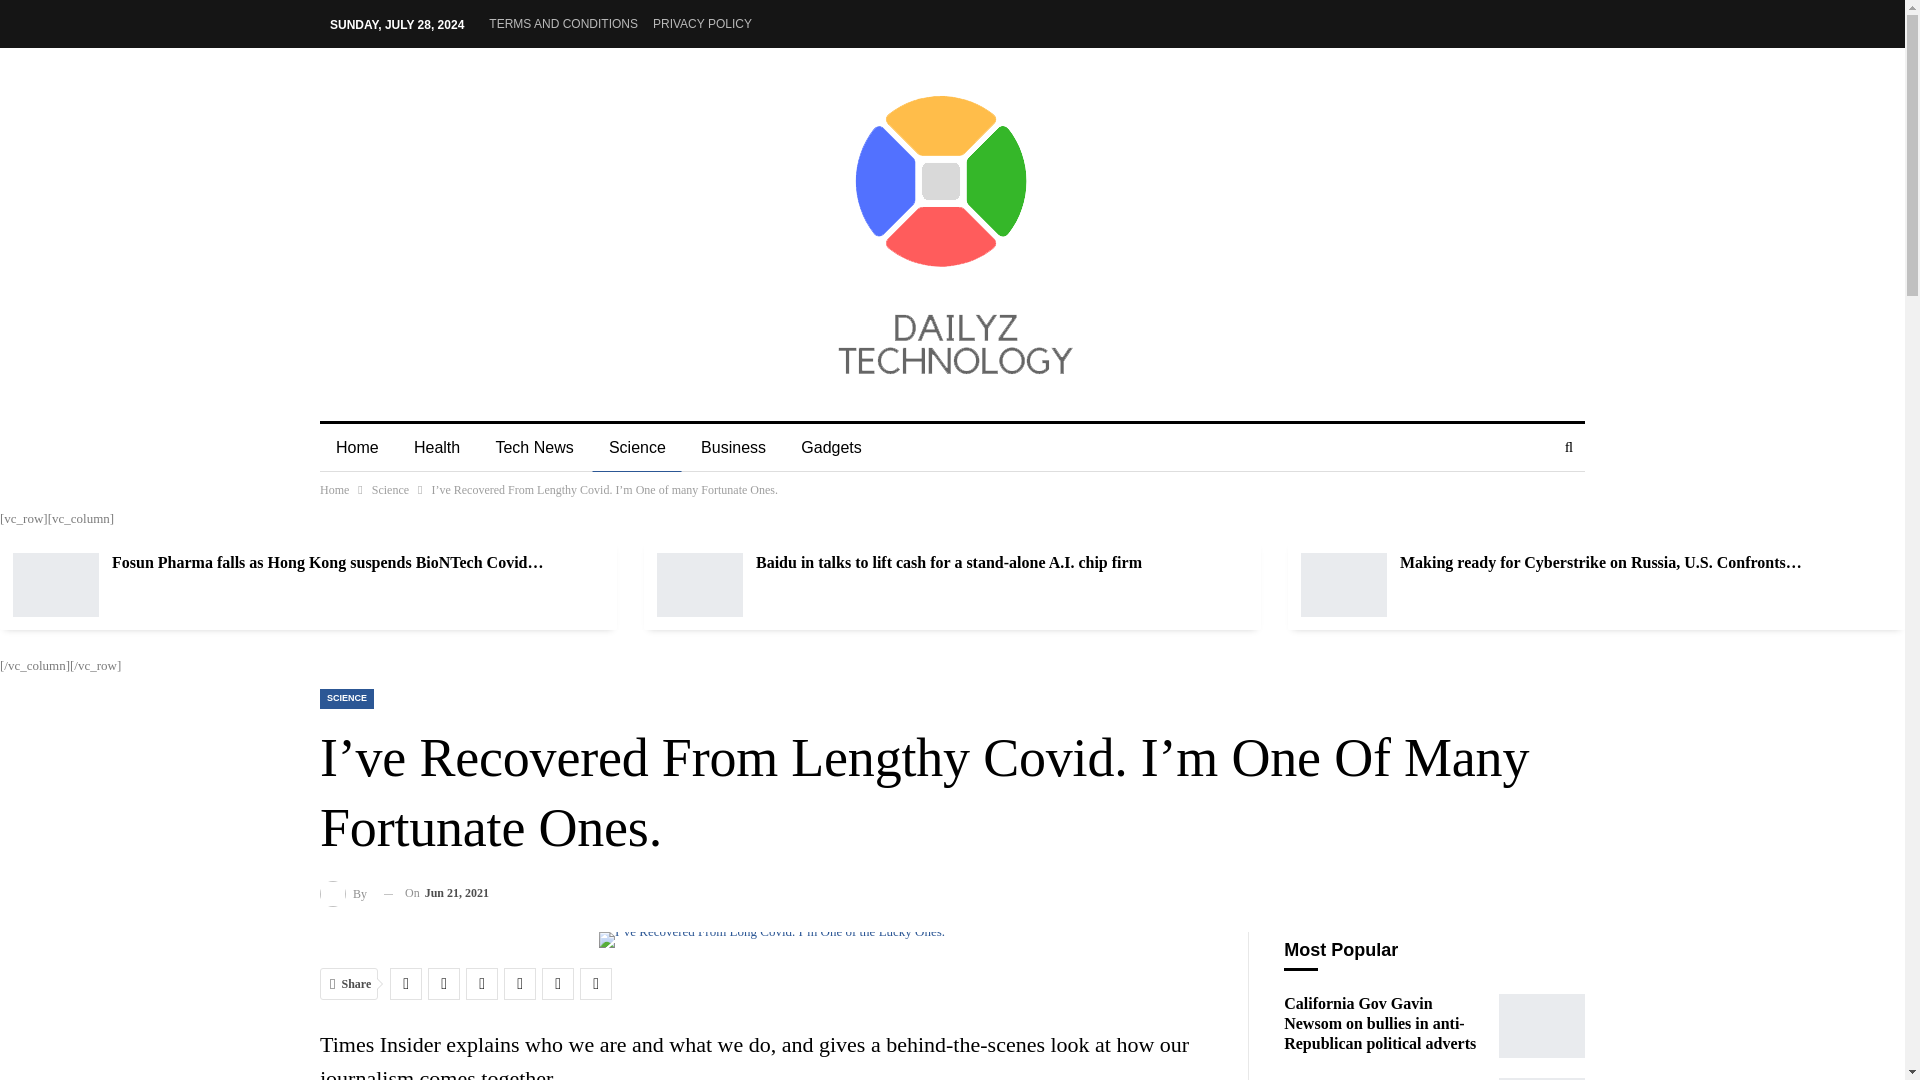 Image resolution: width=1920 pixels, height=1080 pixels. What do you see at coordinates (344, 894) in the screenshot?
I see `By` at bounding box center [344, 894].